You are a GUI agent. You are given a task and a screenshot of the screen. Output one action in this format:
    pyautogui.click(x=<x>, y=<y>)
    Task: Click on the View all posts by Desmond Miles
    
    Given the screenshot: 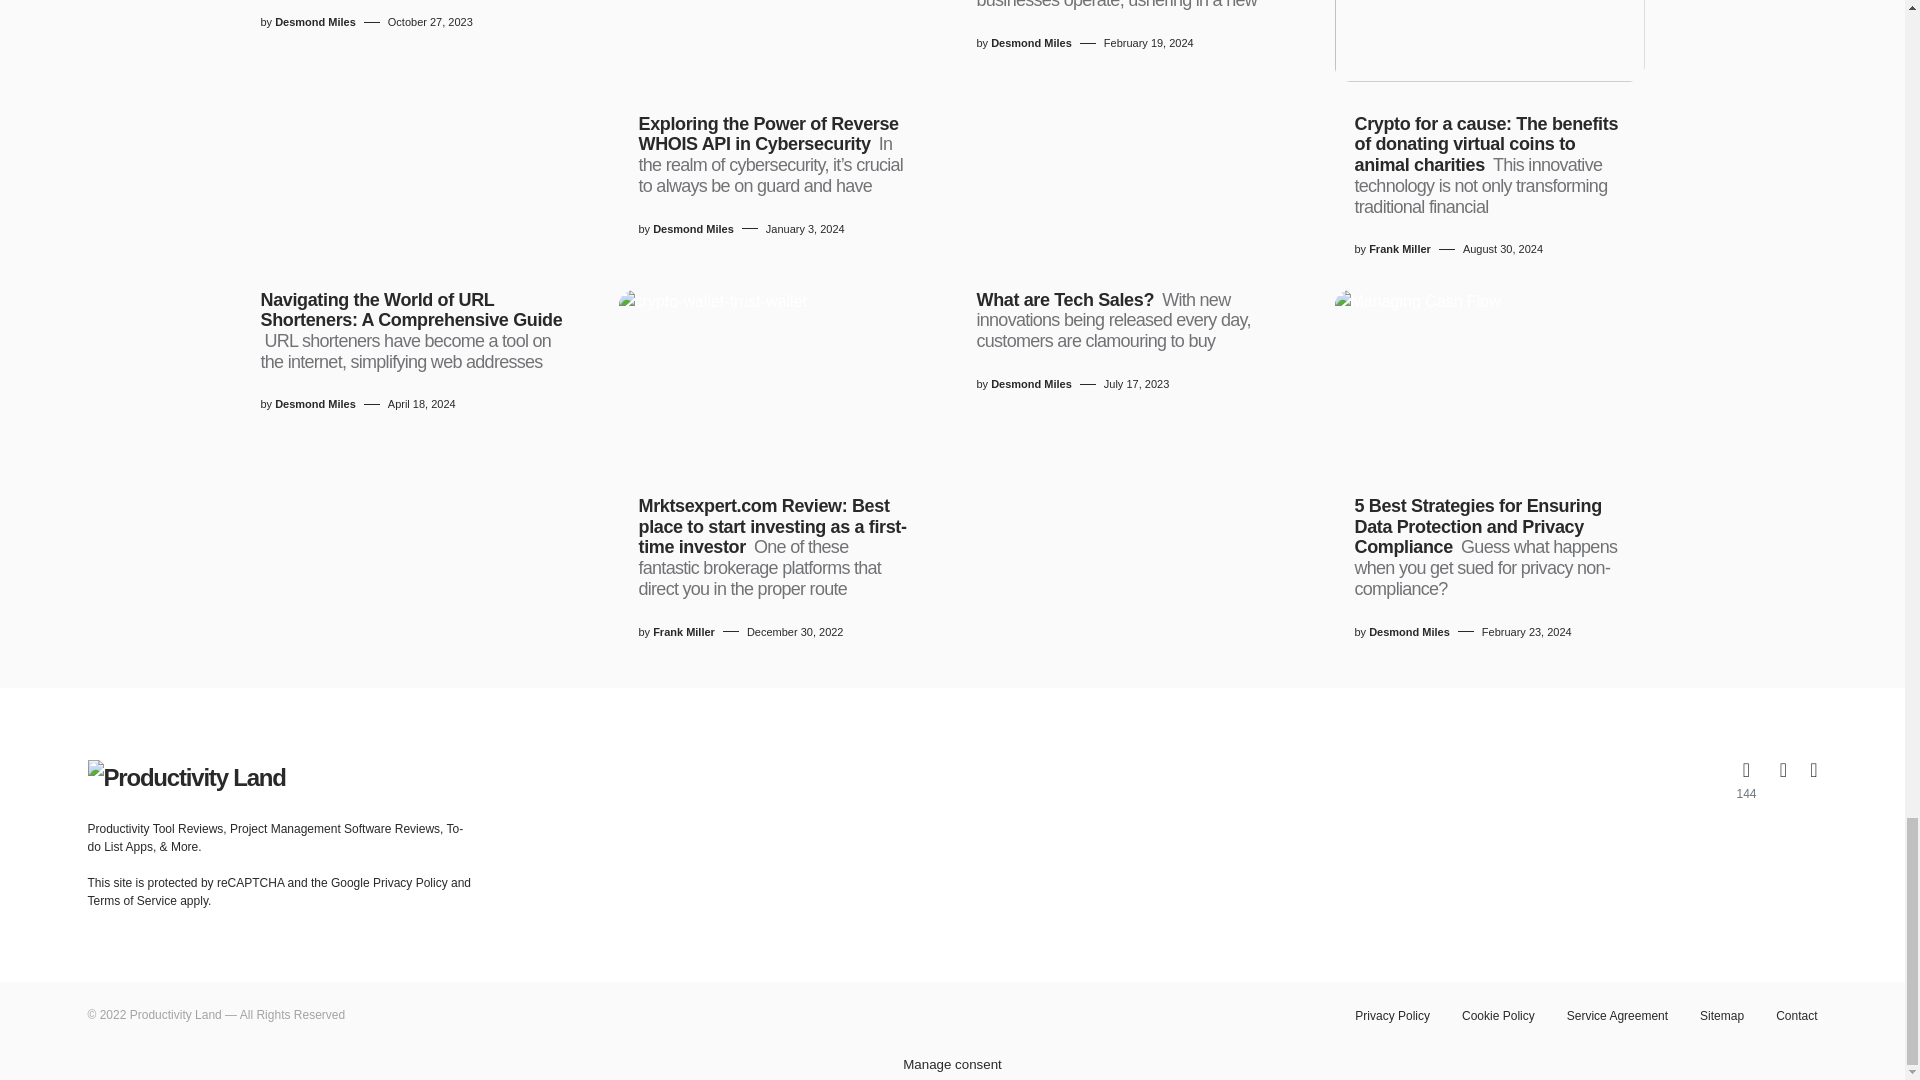 What is the action you would take?
    pyautogui.click(x=314, y=22)
    